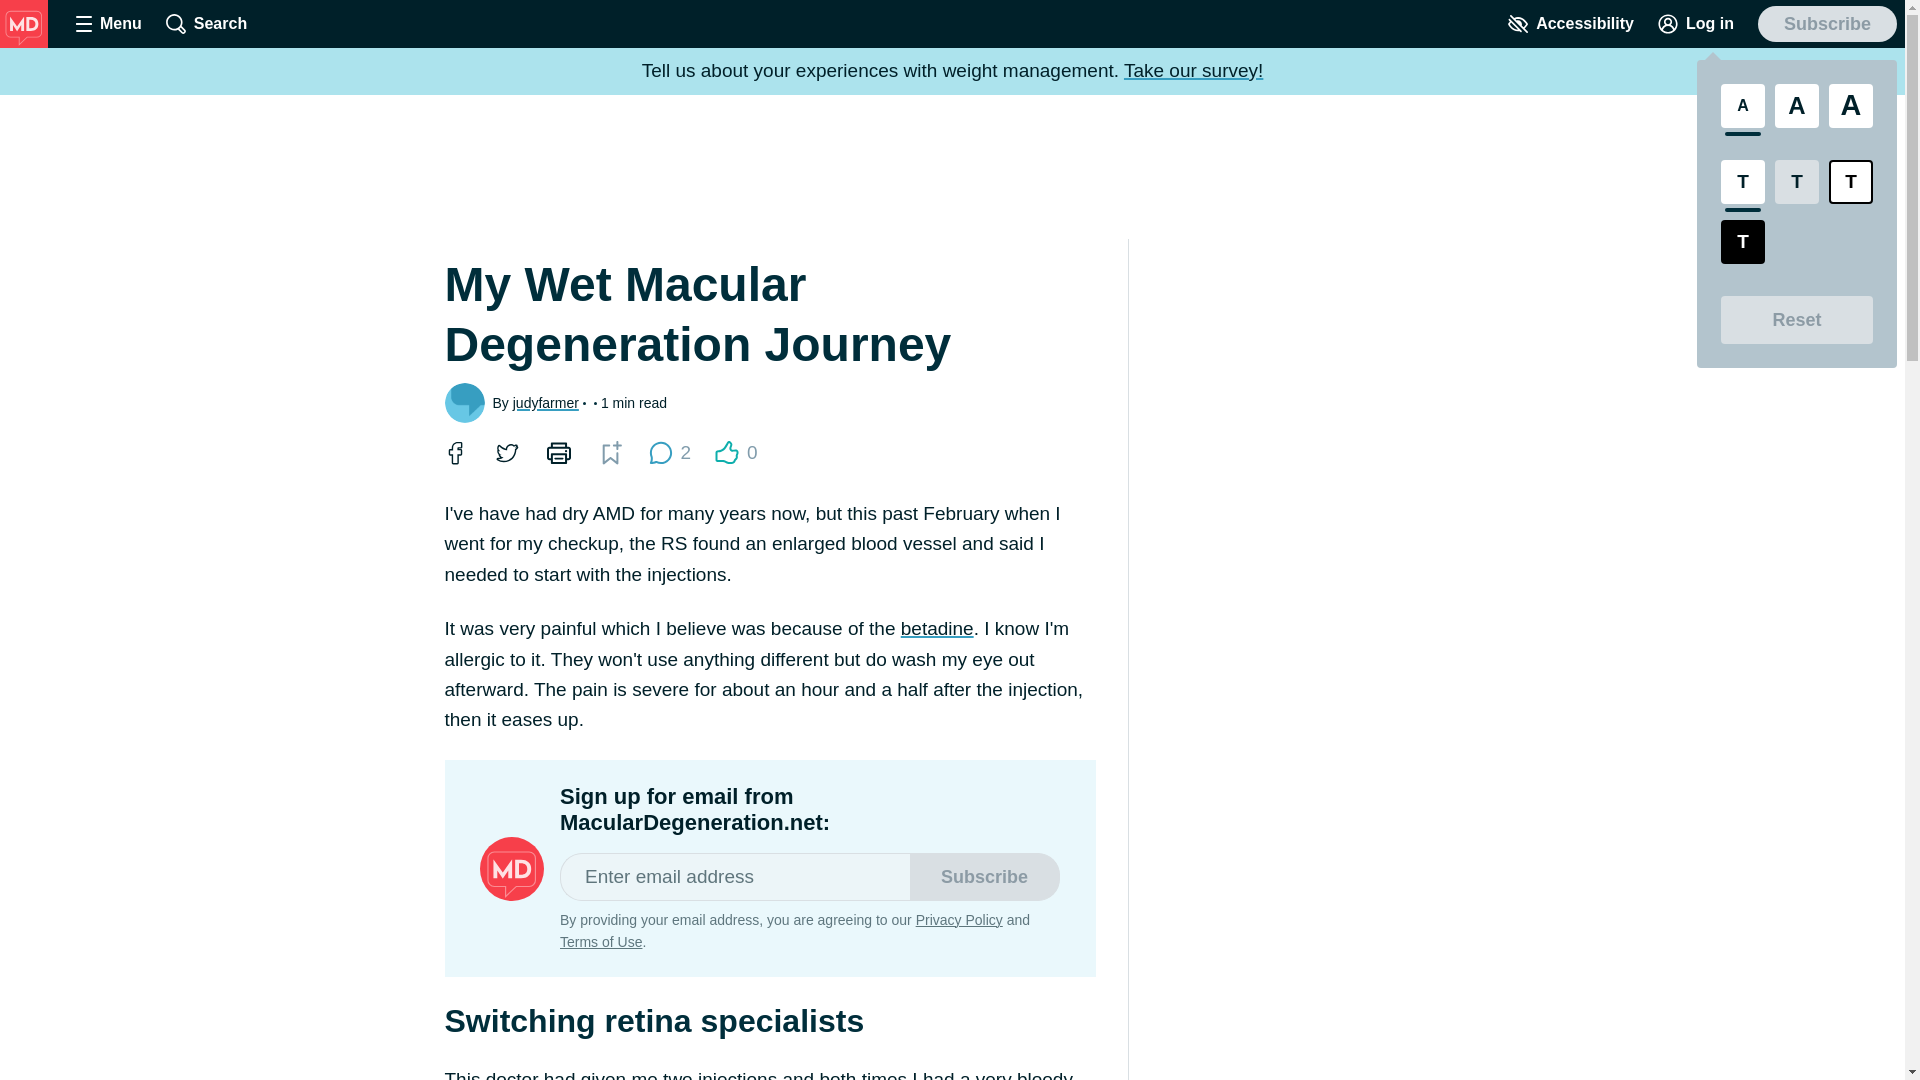 The image size is (1920, 1080). I want to click on Bookmark for later, so click(610, 452).